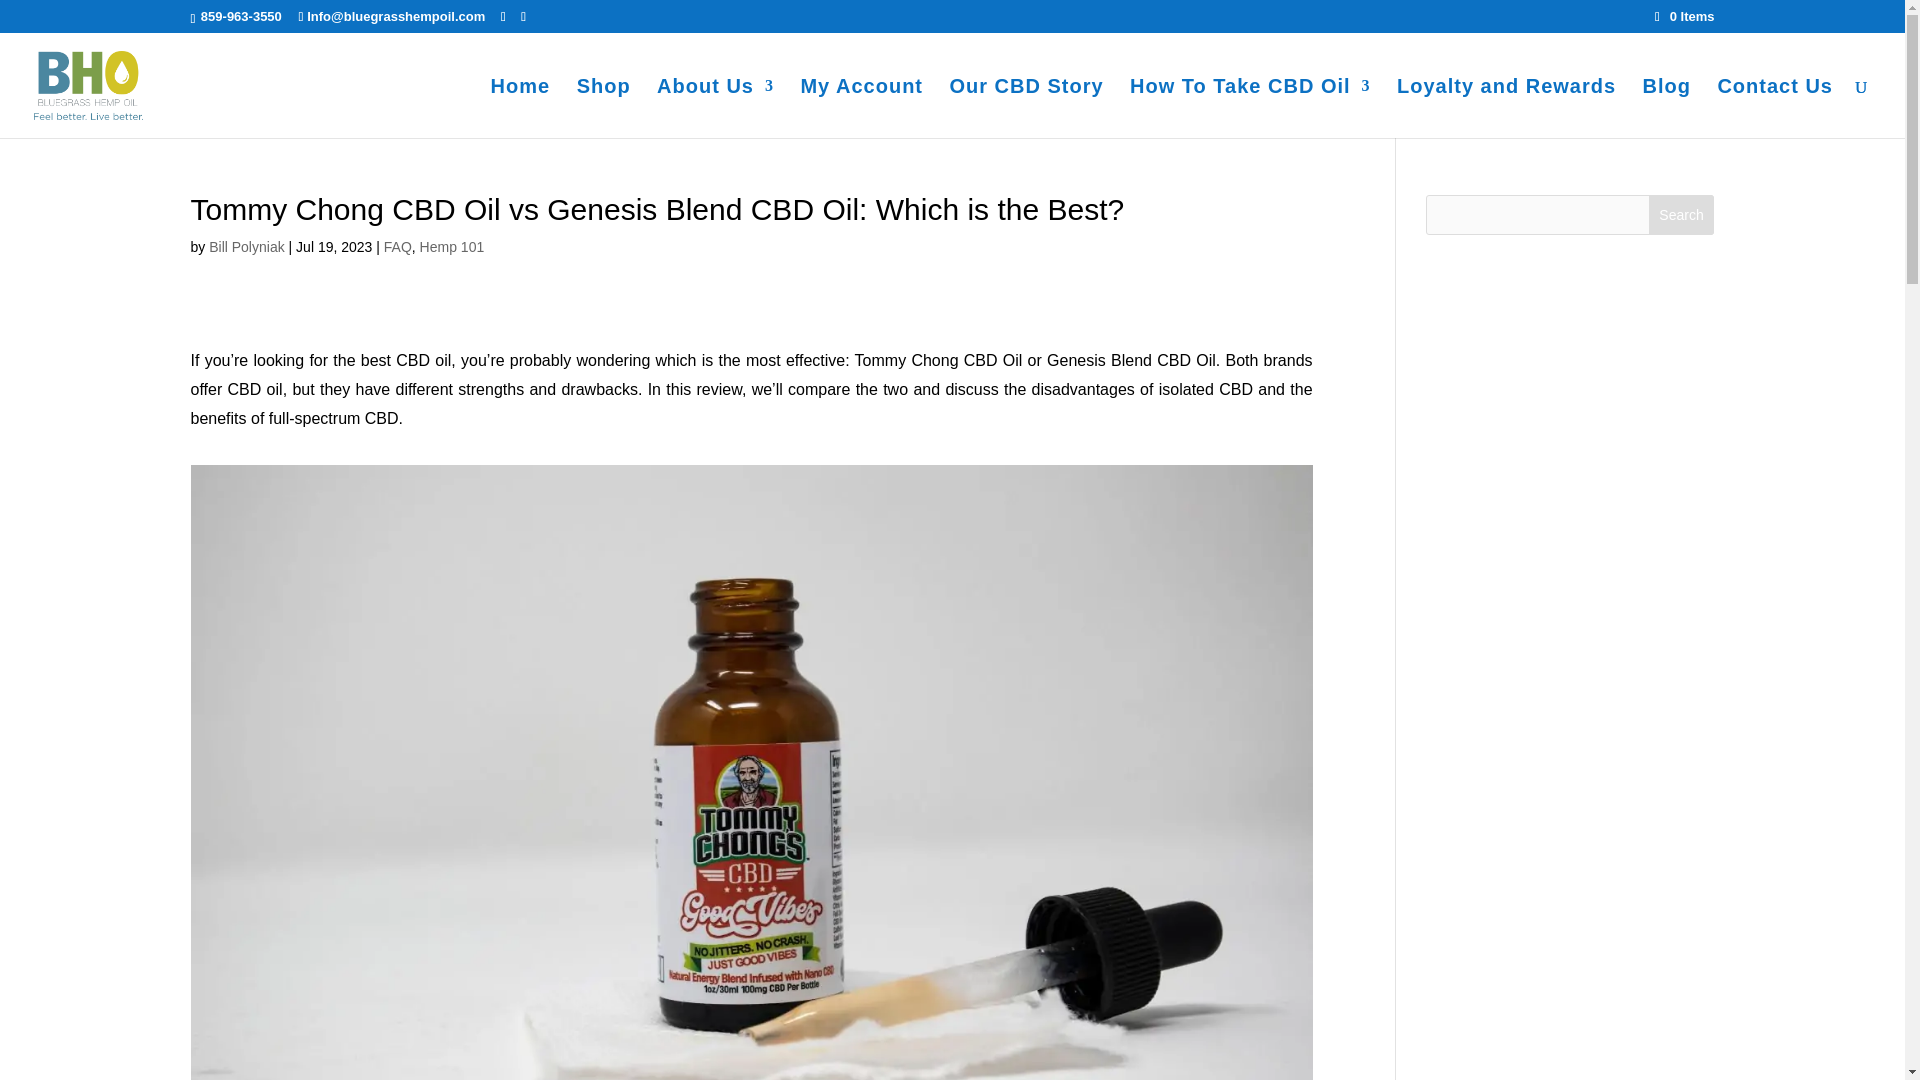  Describe the element at coordinates (604, 107) in the screenshot. I see `Shop` at that location.